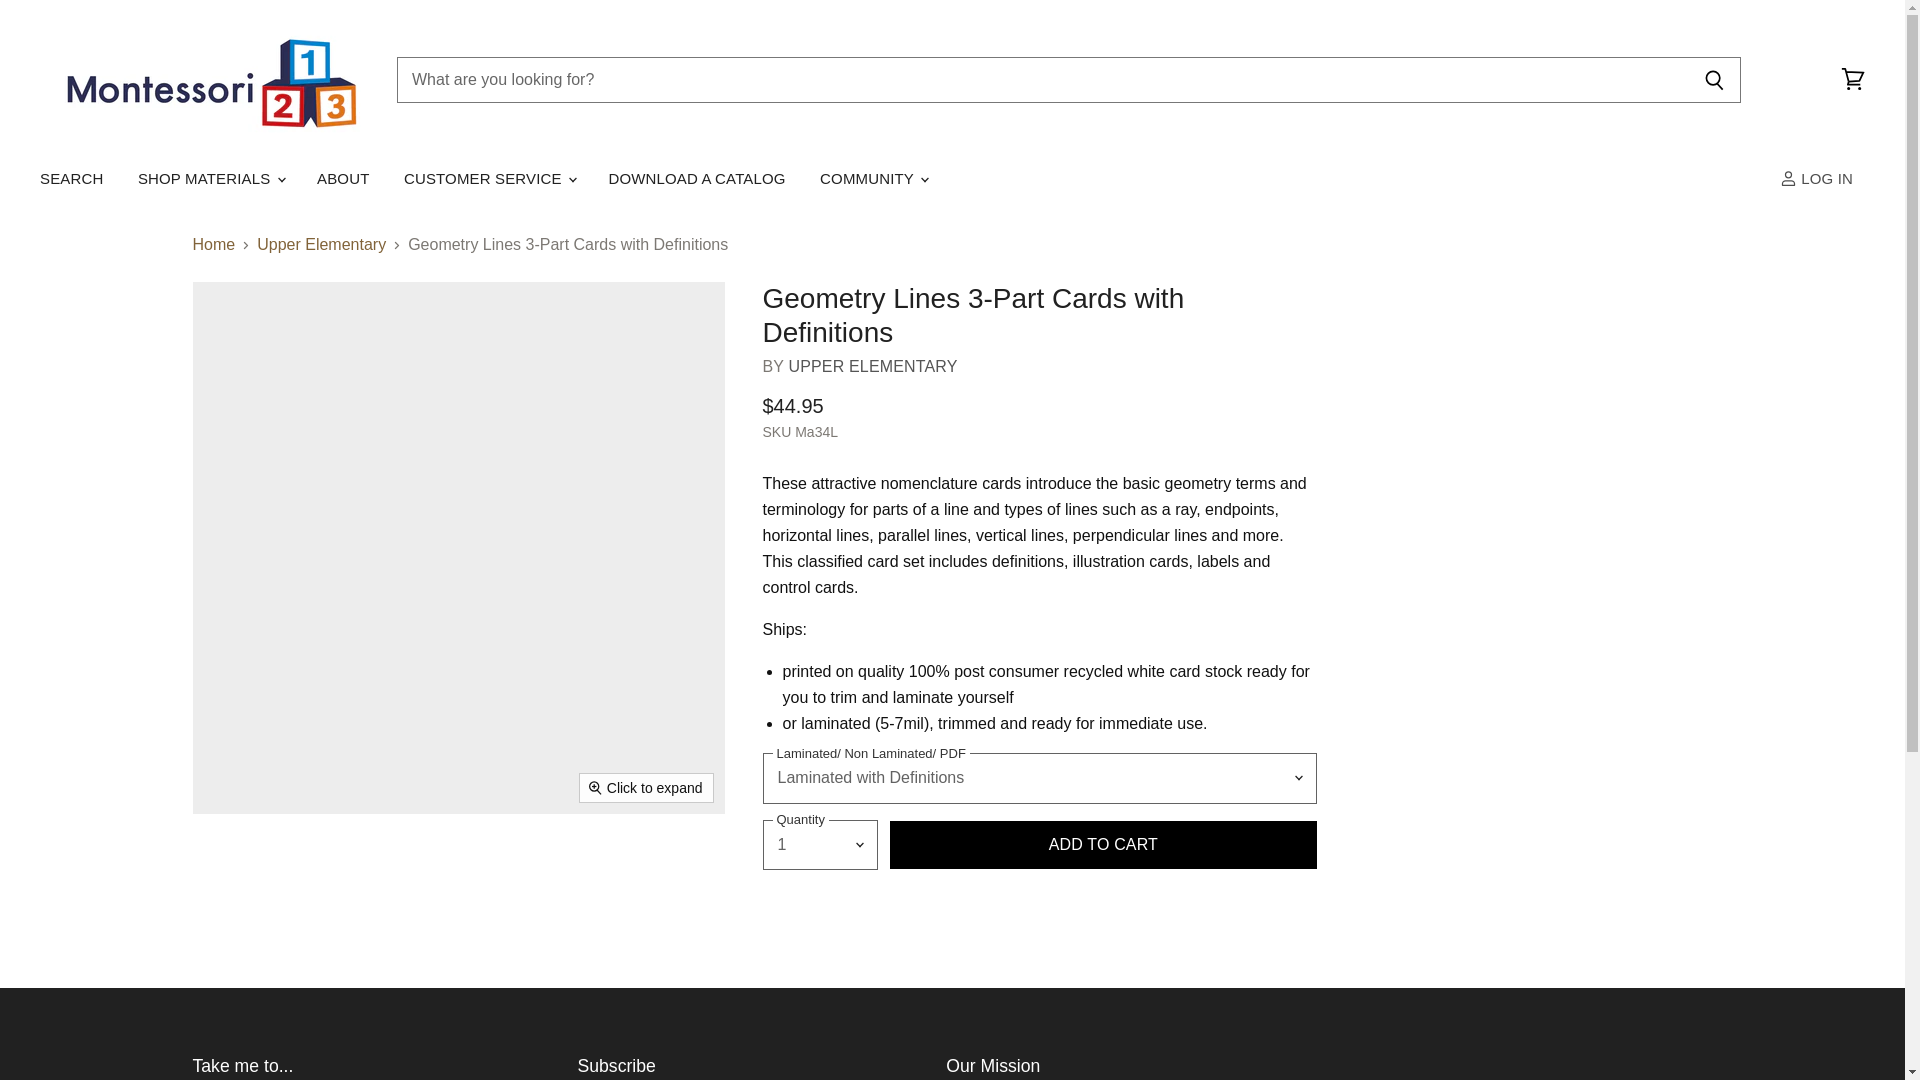 The image size is (1920, 1080). I want to click on SEARCH, so click(70, 178).